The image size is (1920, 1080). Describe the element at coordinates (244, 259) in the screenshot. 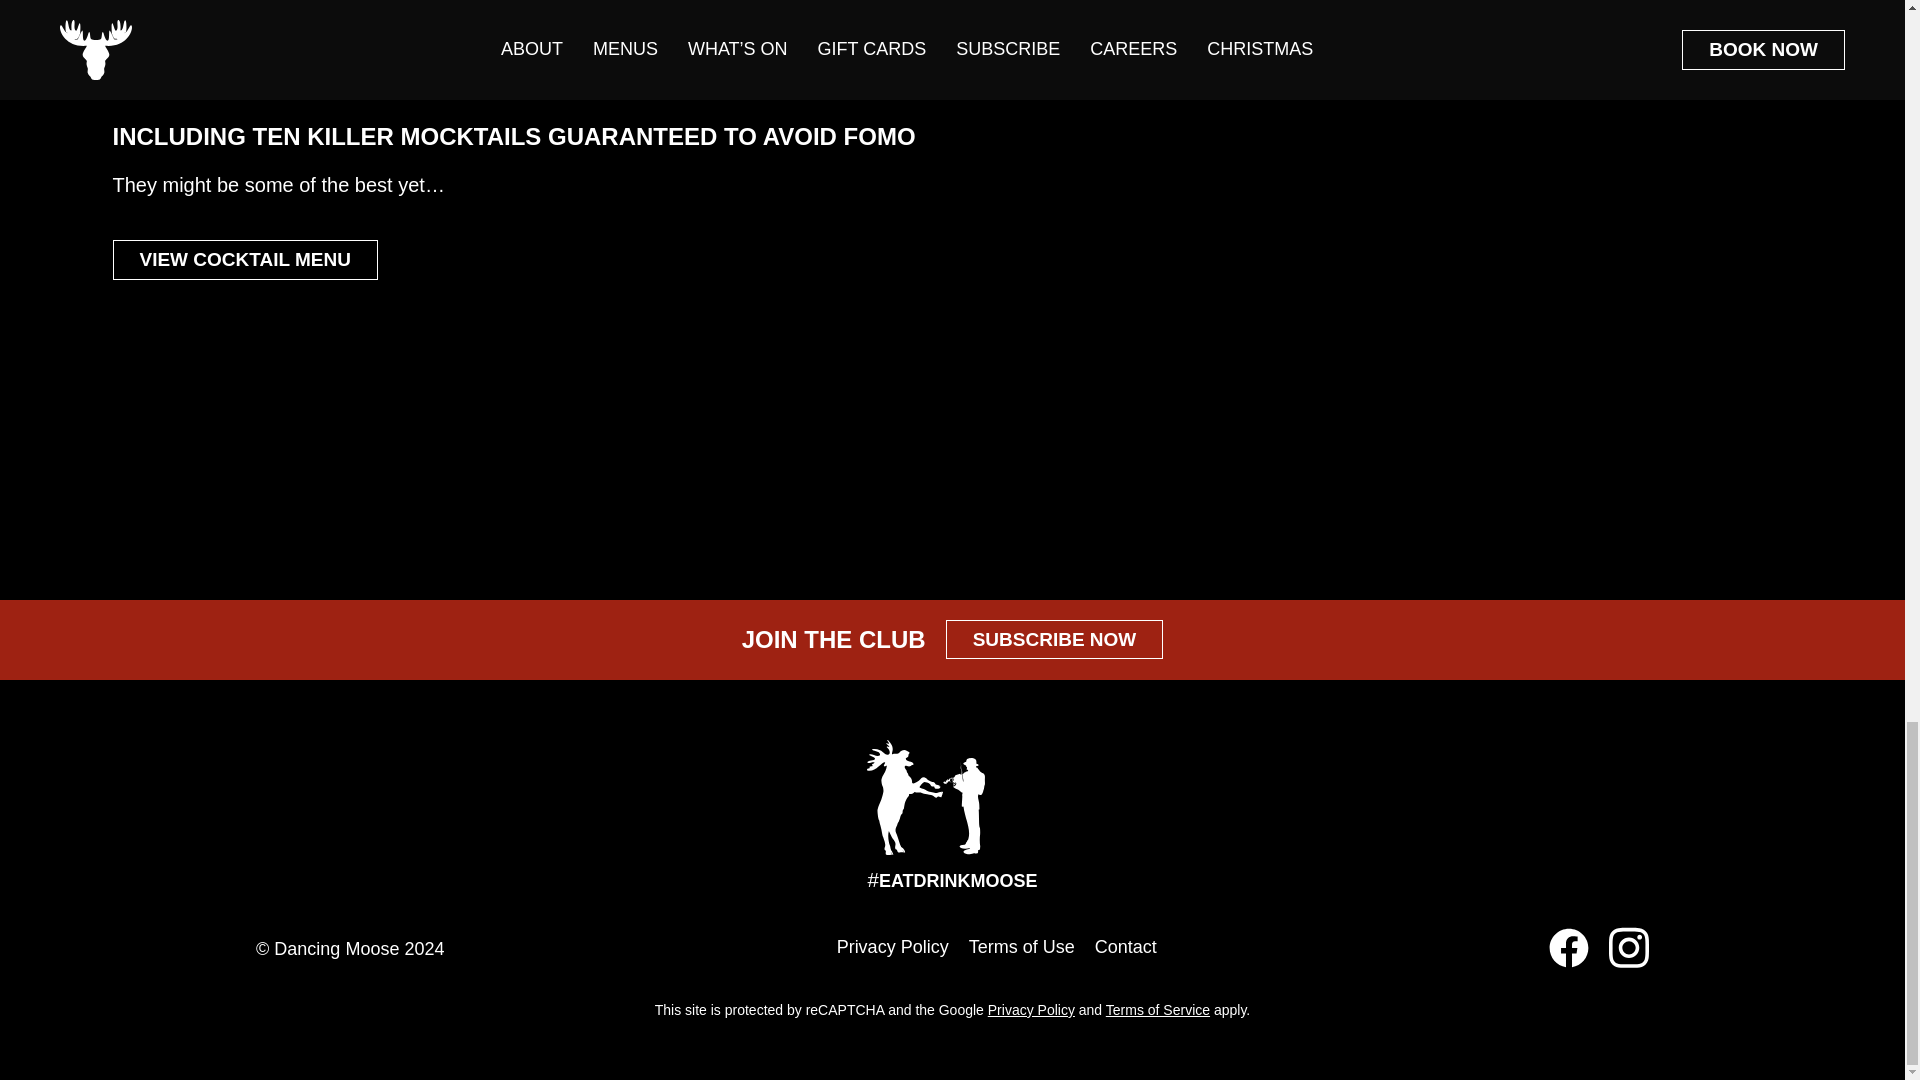

I see `VIEW COCKTAIL MENU` at that location.